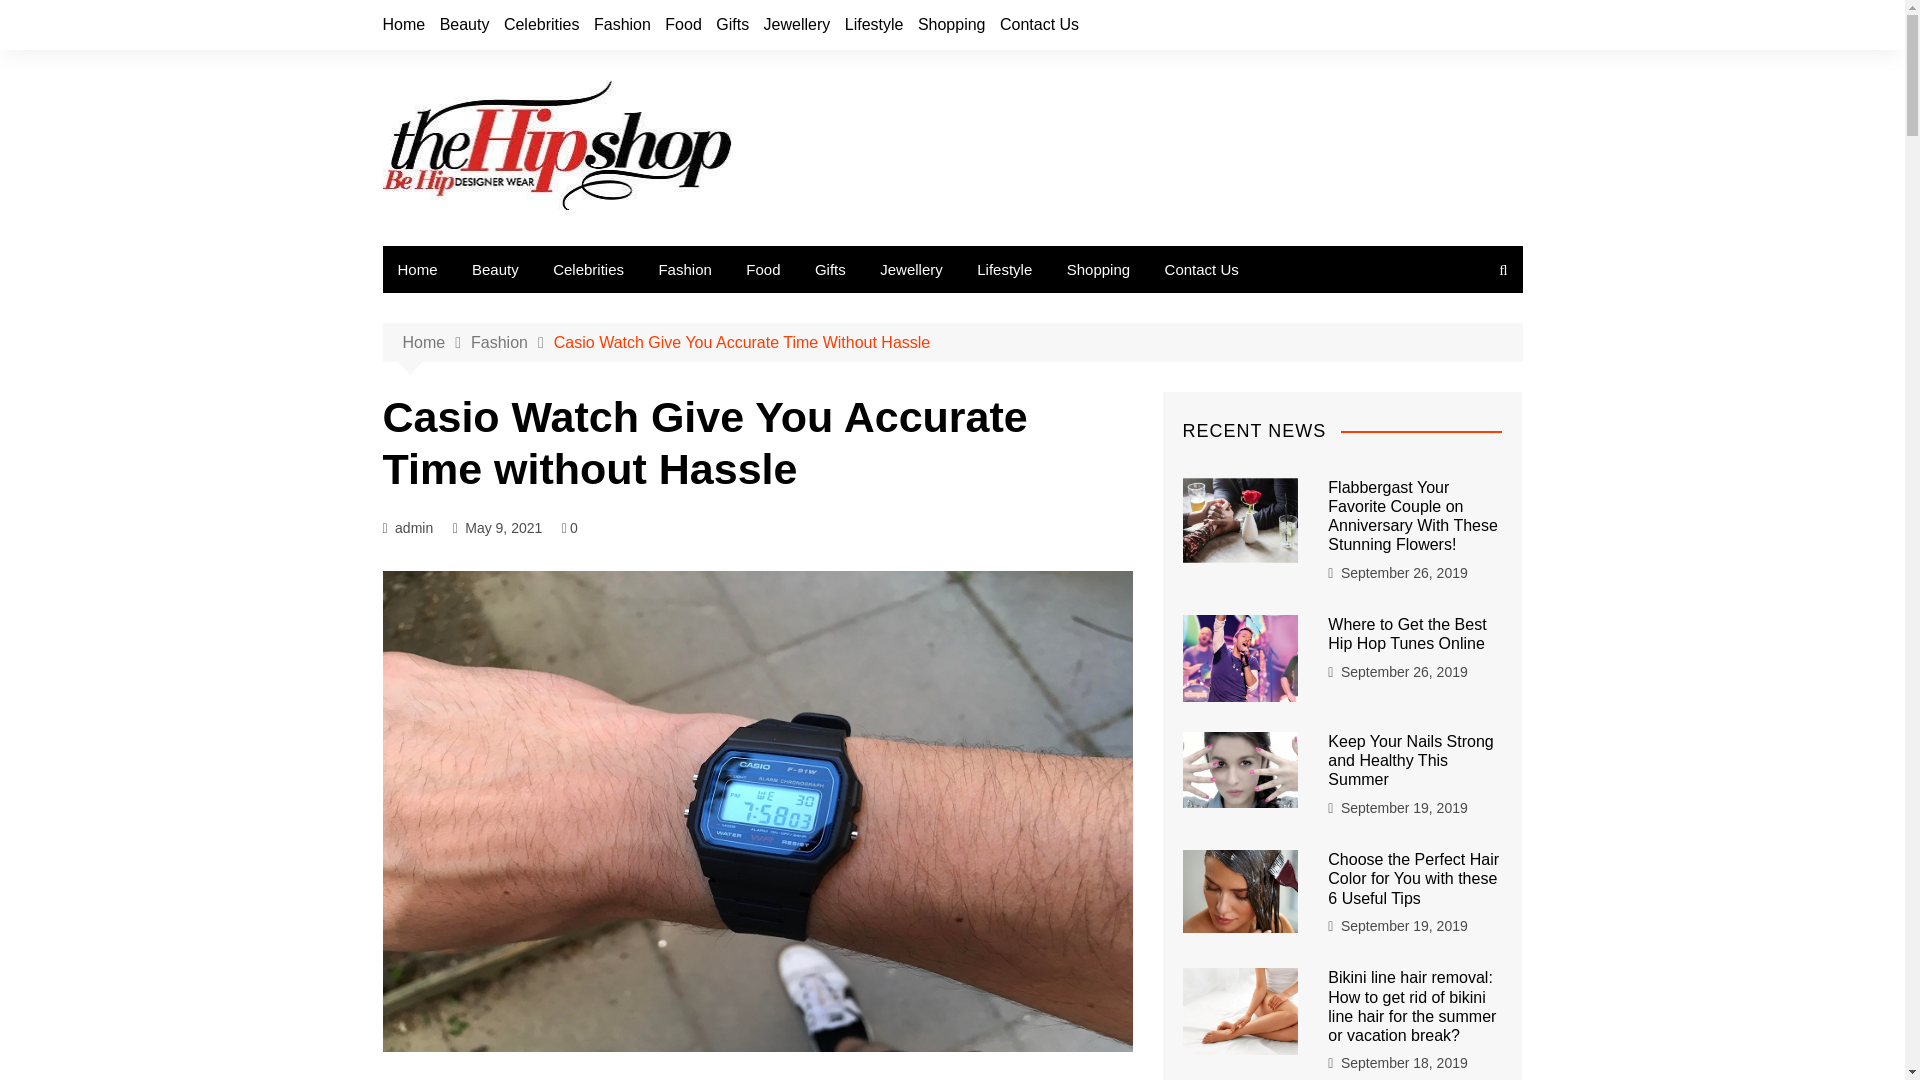 The width and height of the screenshot is (1920, 1080). What do you see at coordinates (502, 528) in the screenshot?
I see `May 9, 2021` at bounding box center [502, 528].